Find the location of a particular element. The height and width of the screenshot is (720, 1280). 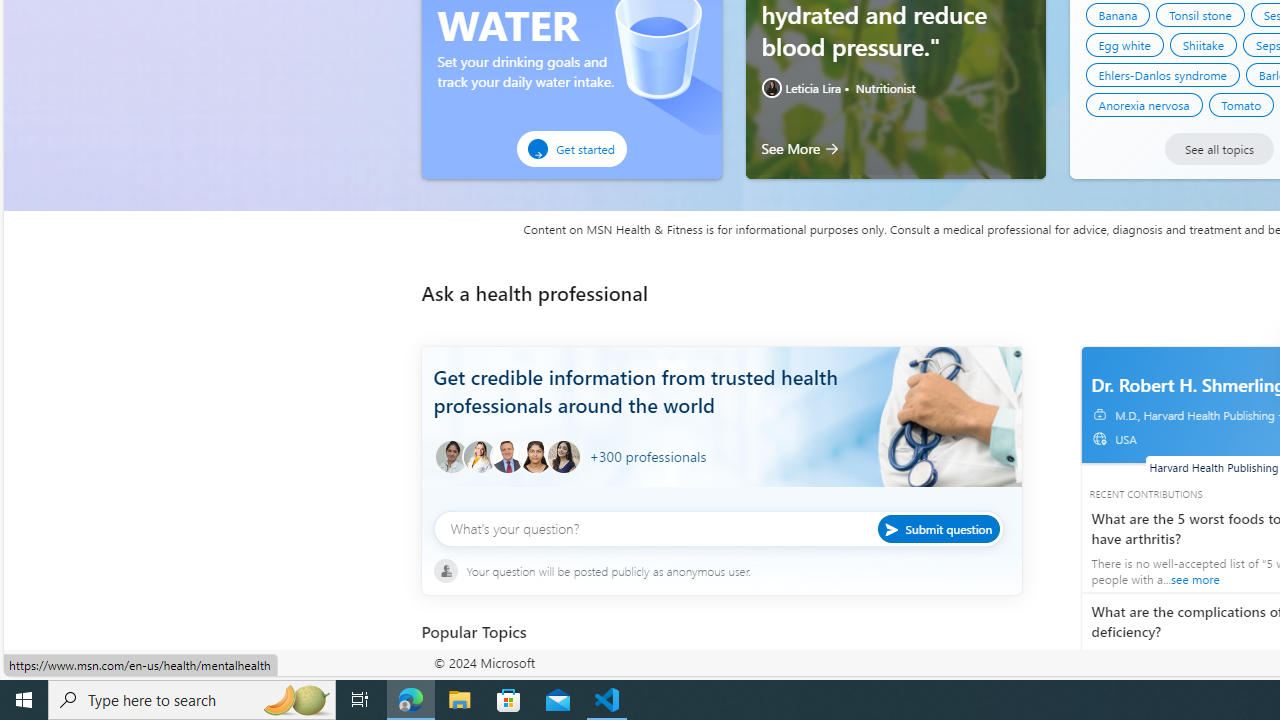

Class: vecOut is located at coordinates (1099, 438).